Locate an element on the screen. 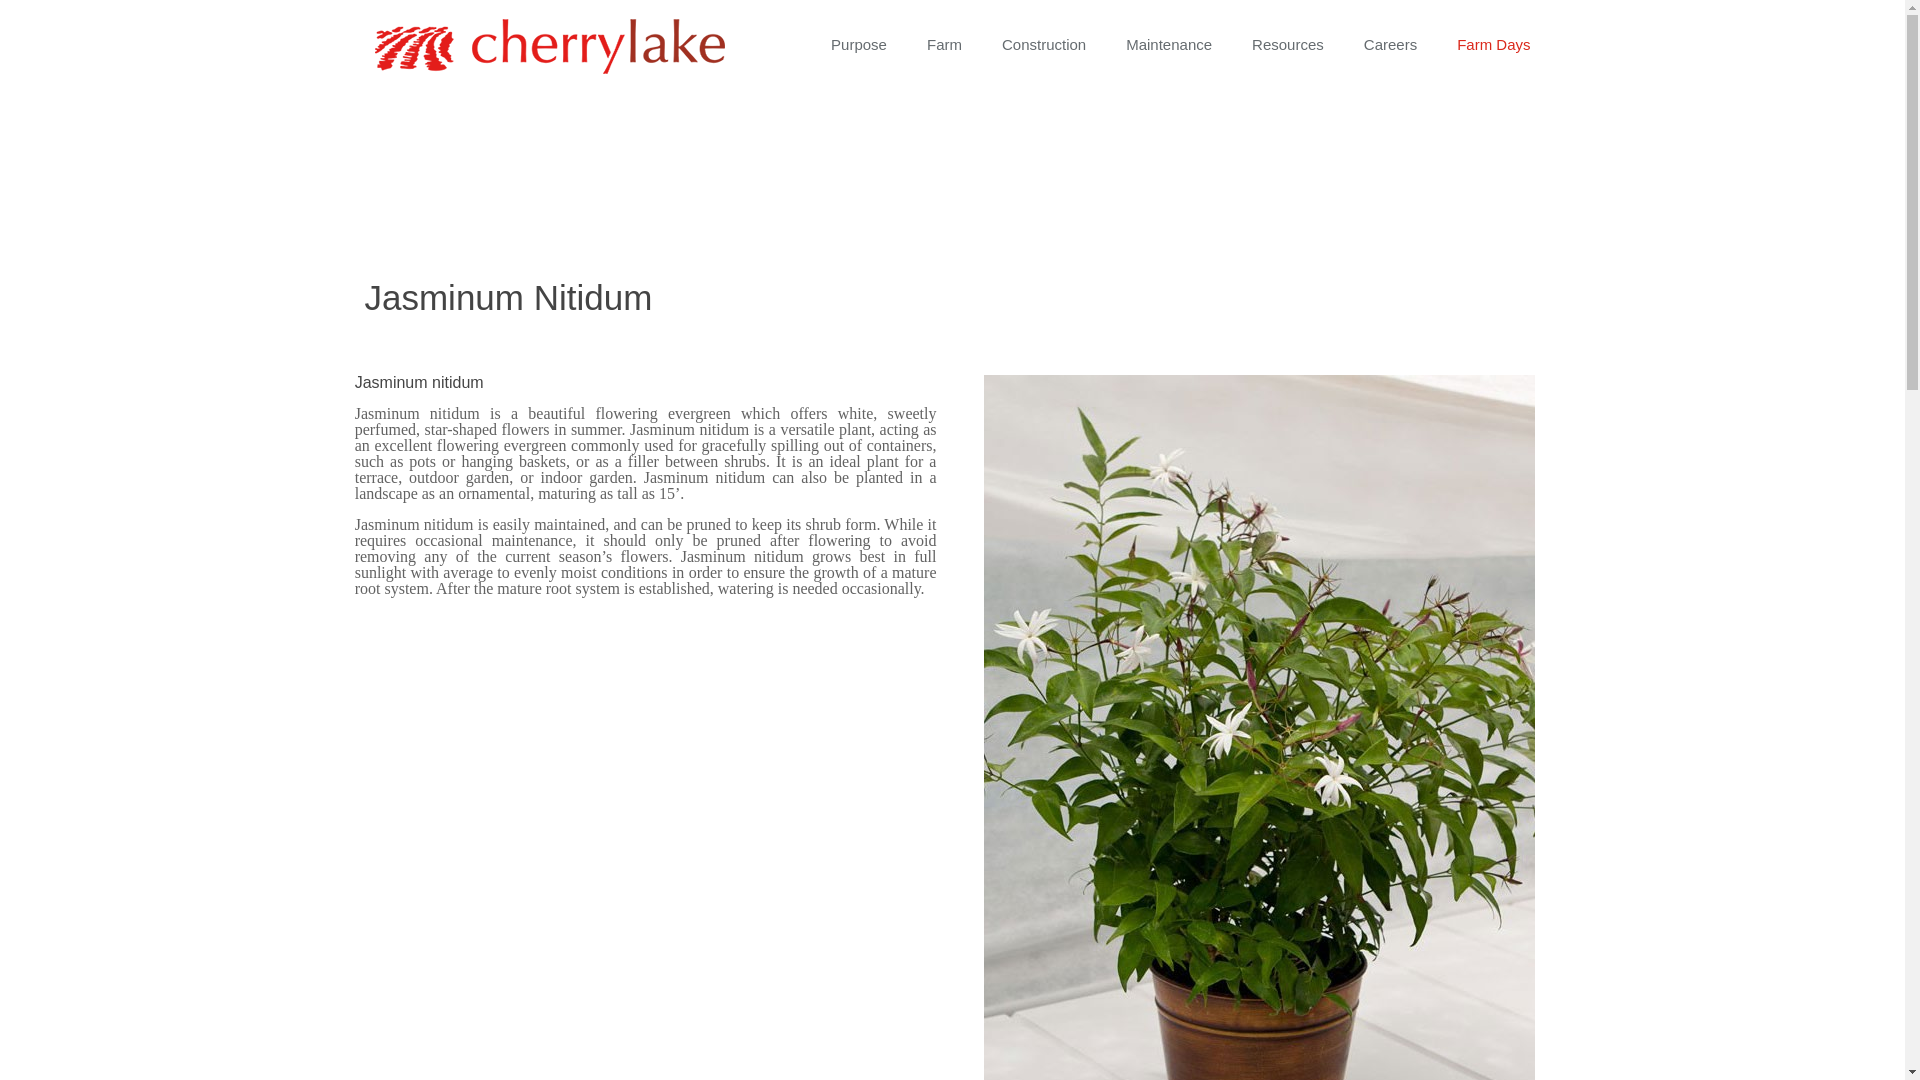 The image size is (1920, 1080). Purpose is located at coordinates (858, 44).